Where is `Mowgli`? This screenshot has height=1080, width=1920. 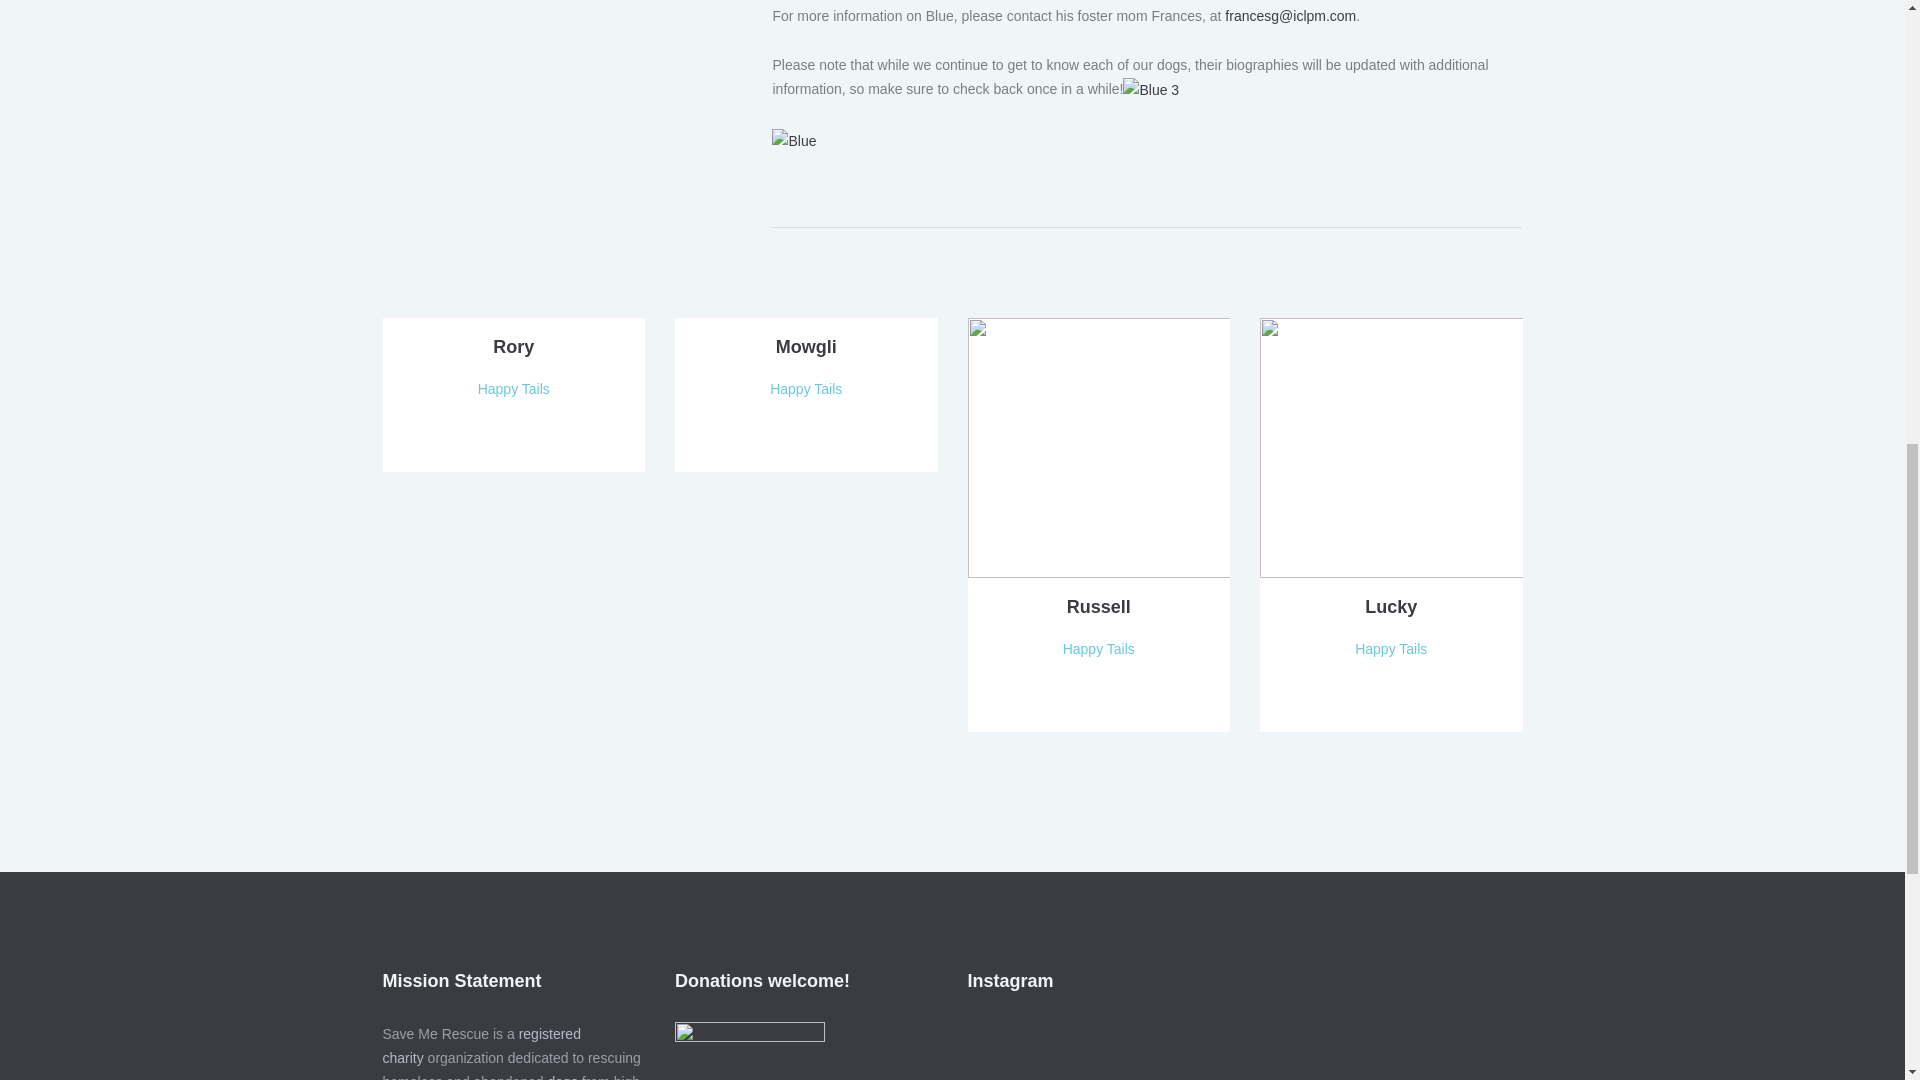
Mowgli is located at coordinates (806, 346).